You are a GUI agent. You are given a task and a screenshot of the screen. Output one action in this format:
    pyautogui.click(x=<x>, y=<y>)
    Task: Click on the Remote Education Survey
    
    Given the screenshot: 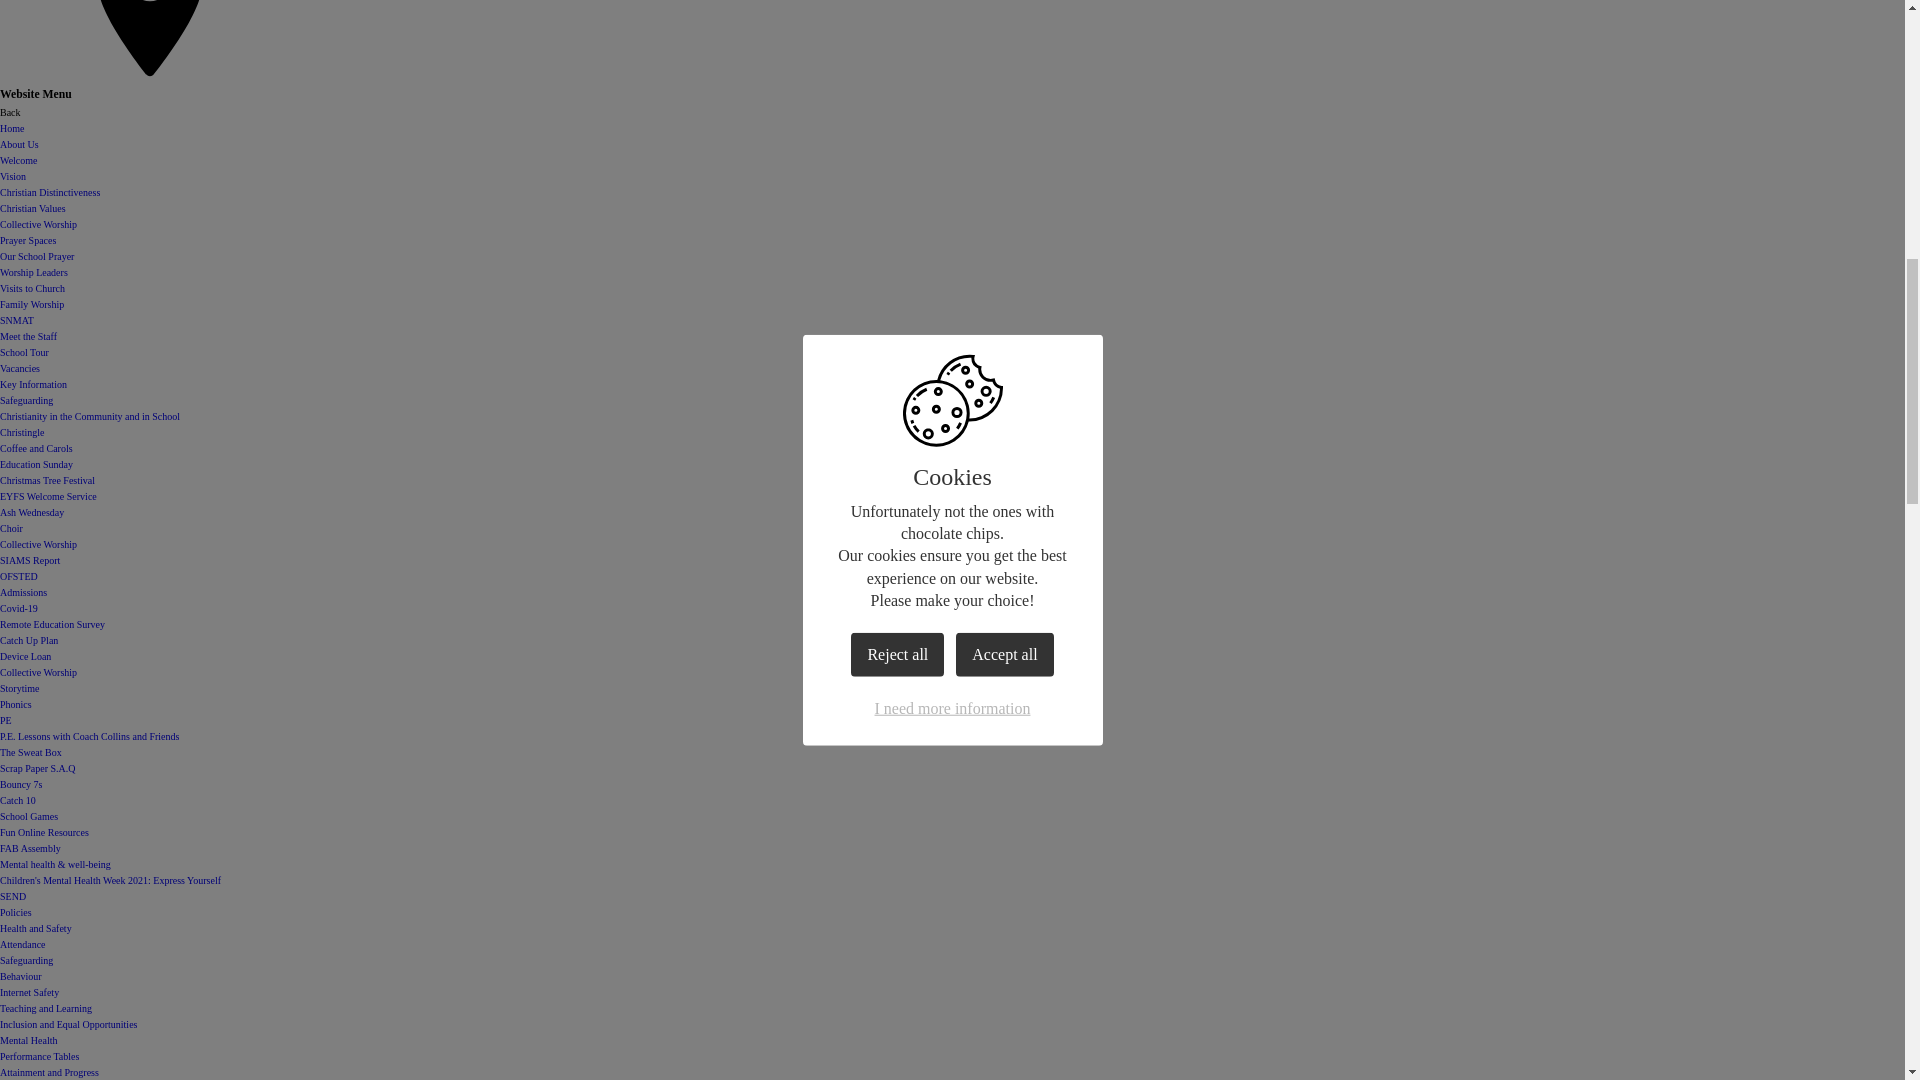 What is the action you would take?
    pyautogui.click(x=52, y=624)
    